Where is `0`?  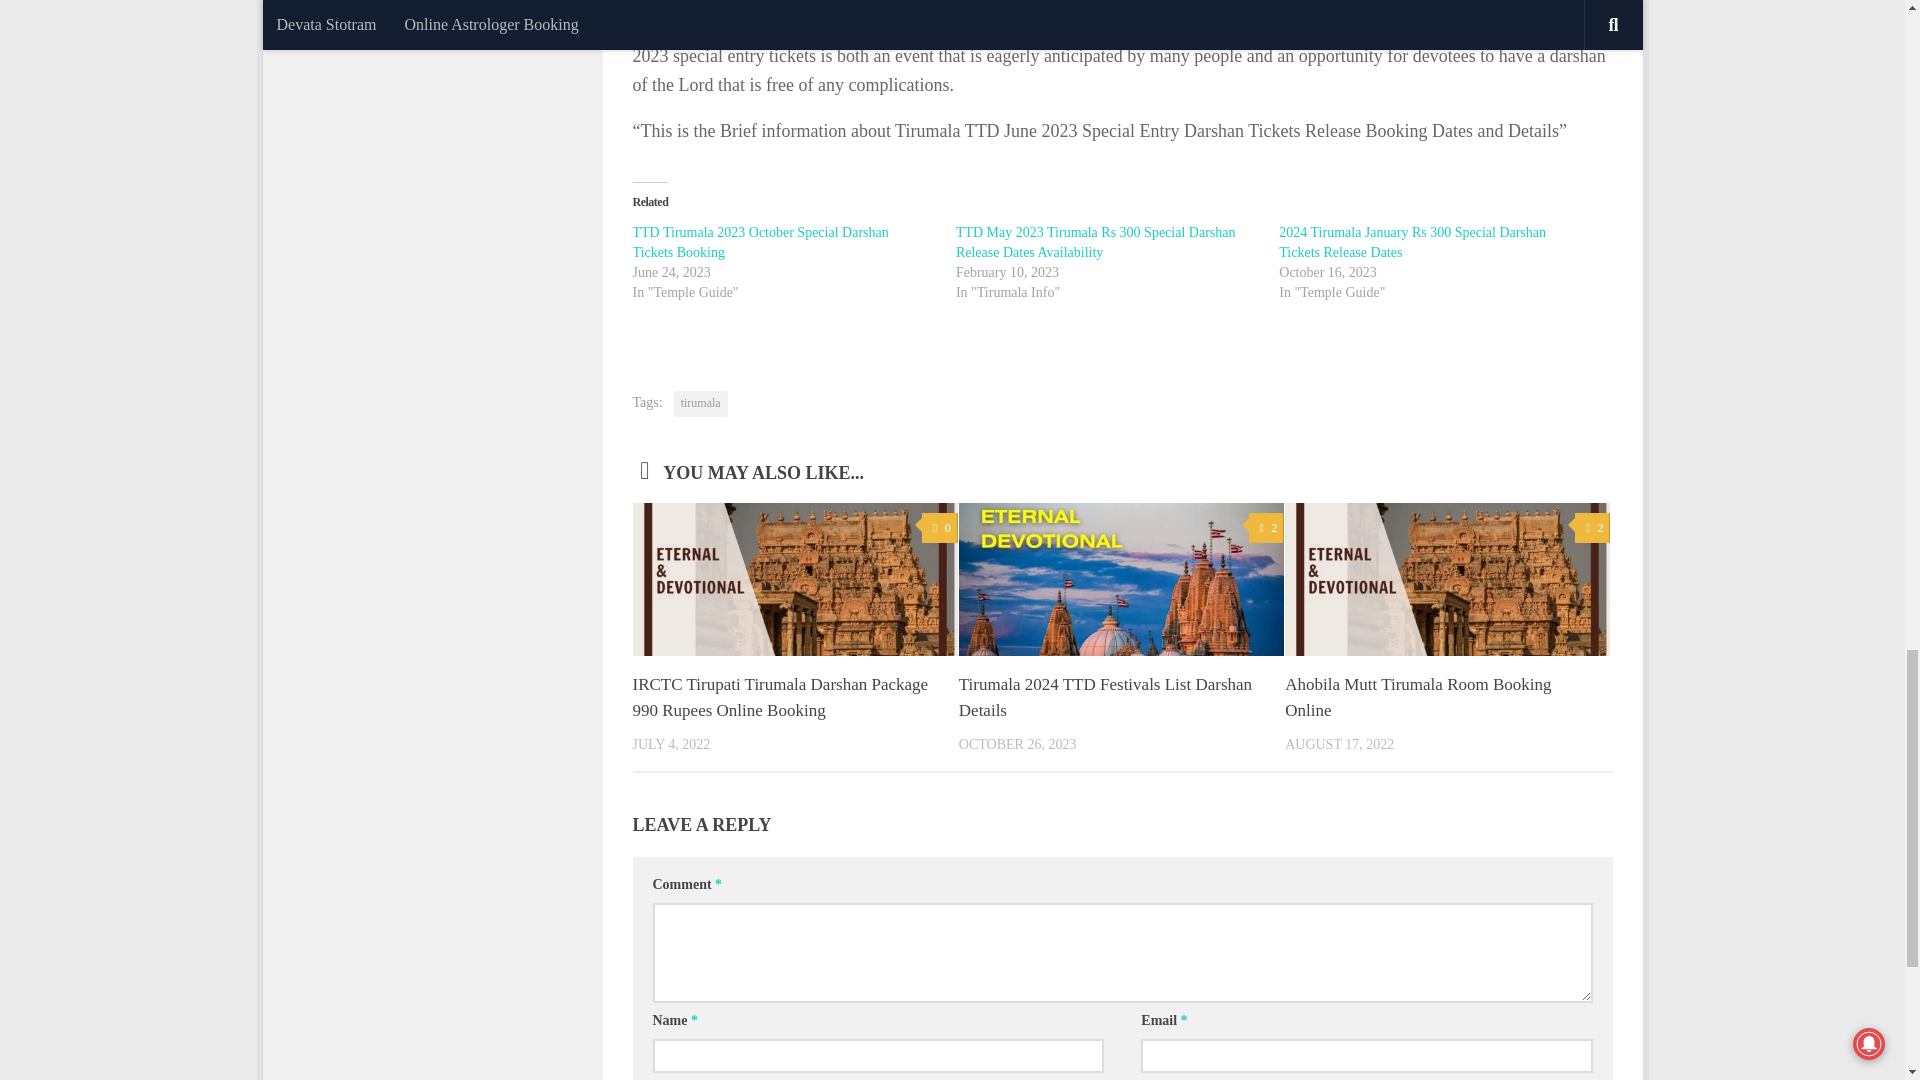 0 is located at coordinates (938, 528).